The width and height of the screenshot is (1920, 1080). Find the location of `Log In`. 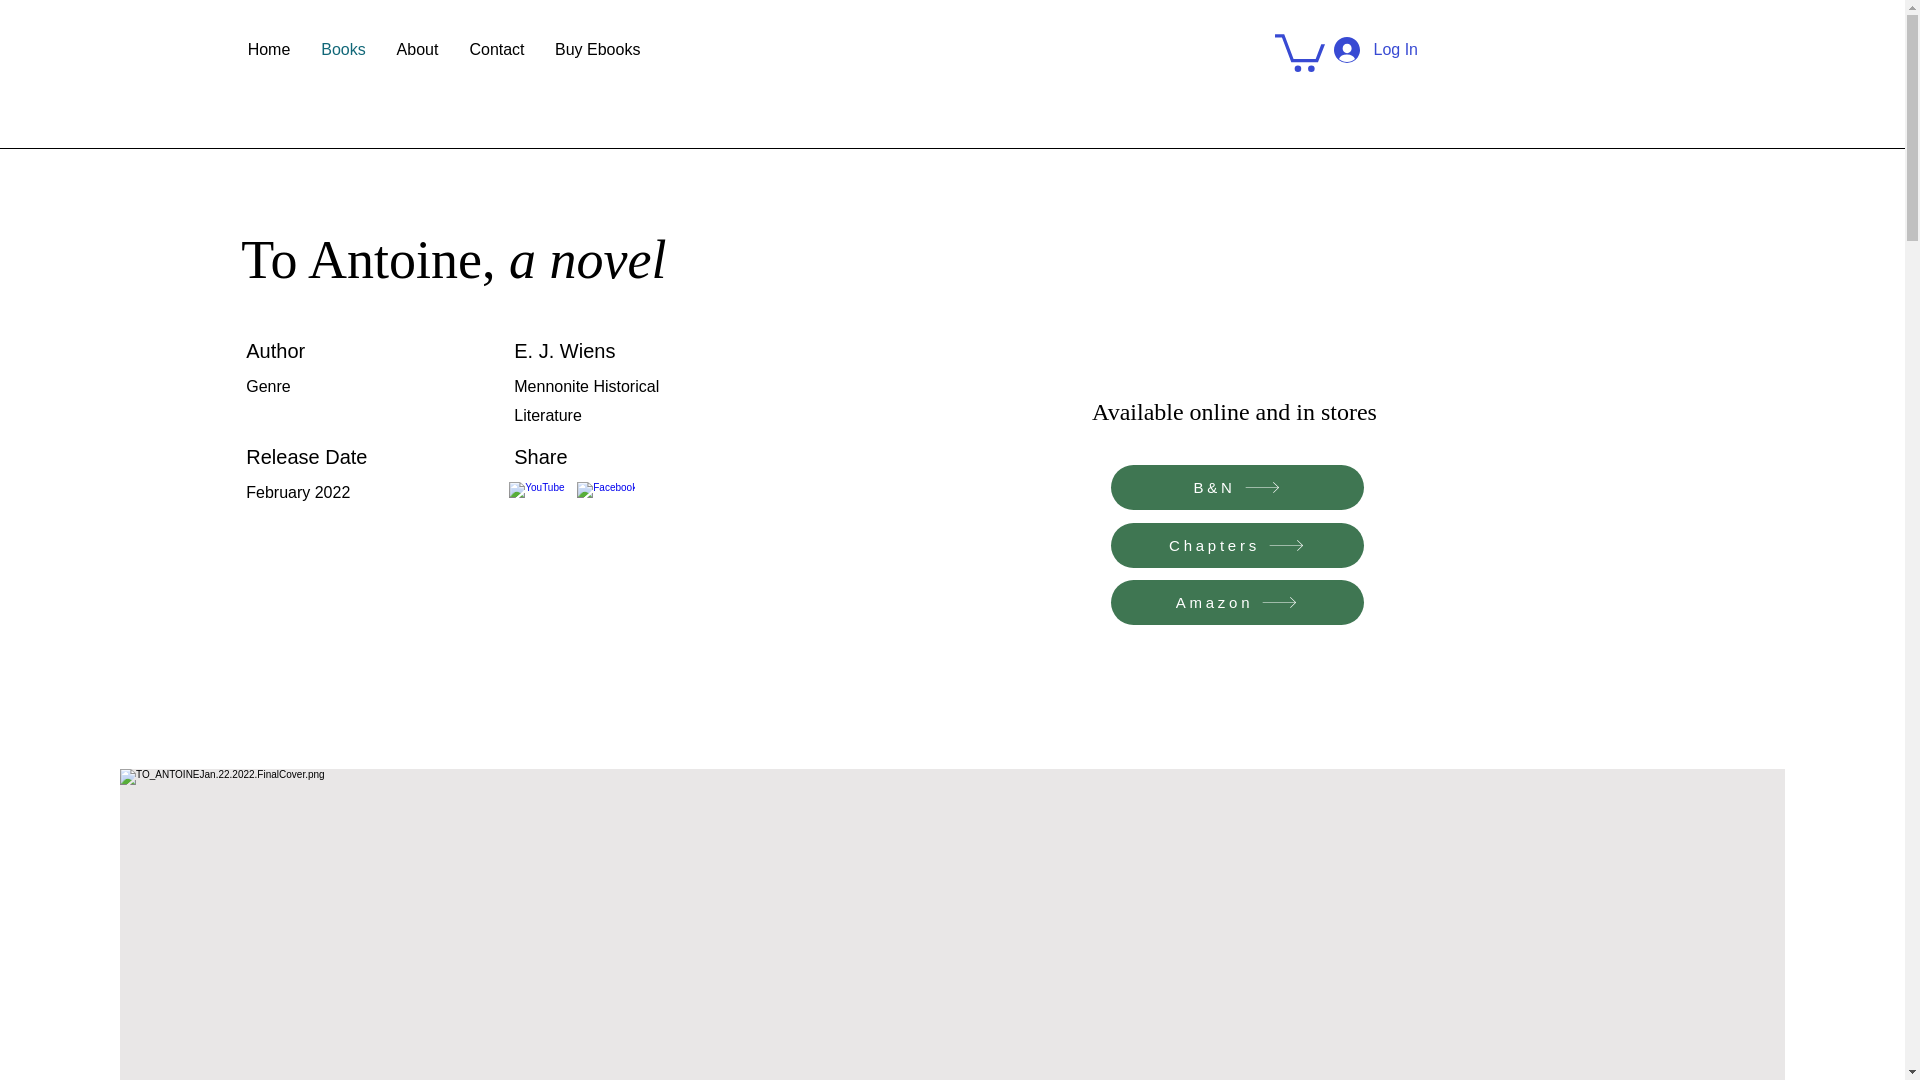

Log In is located at coordinates (1376, 50).